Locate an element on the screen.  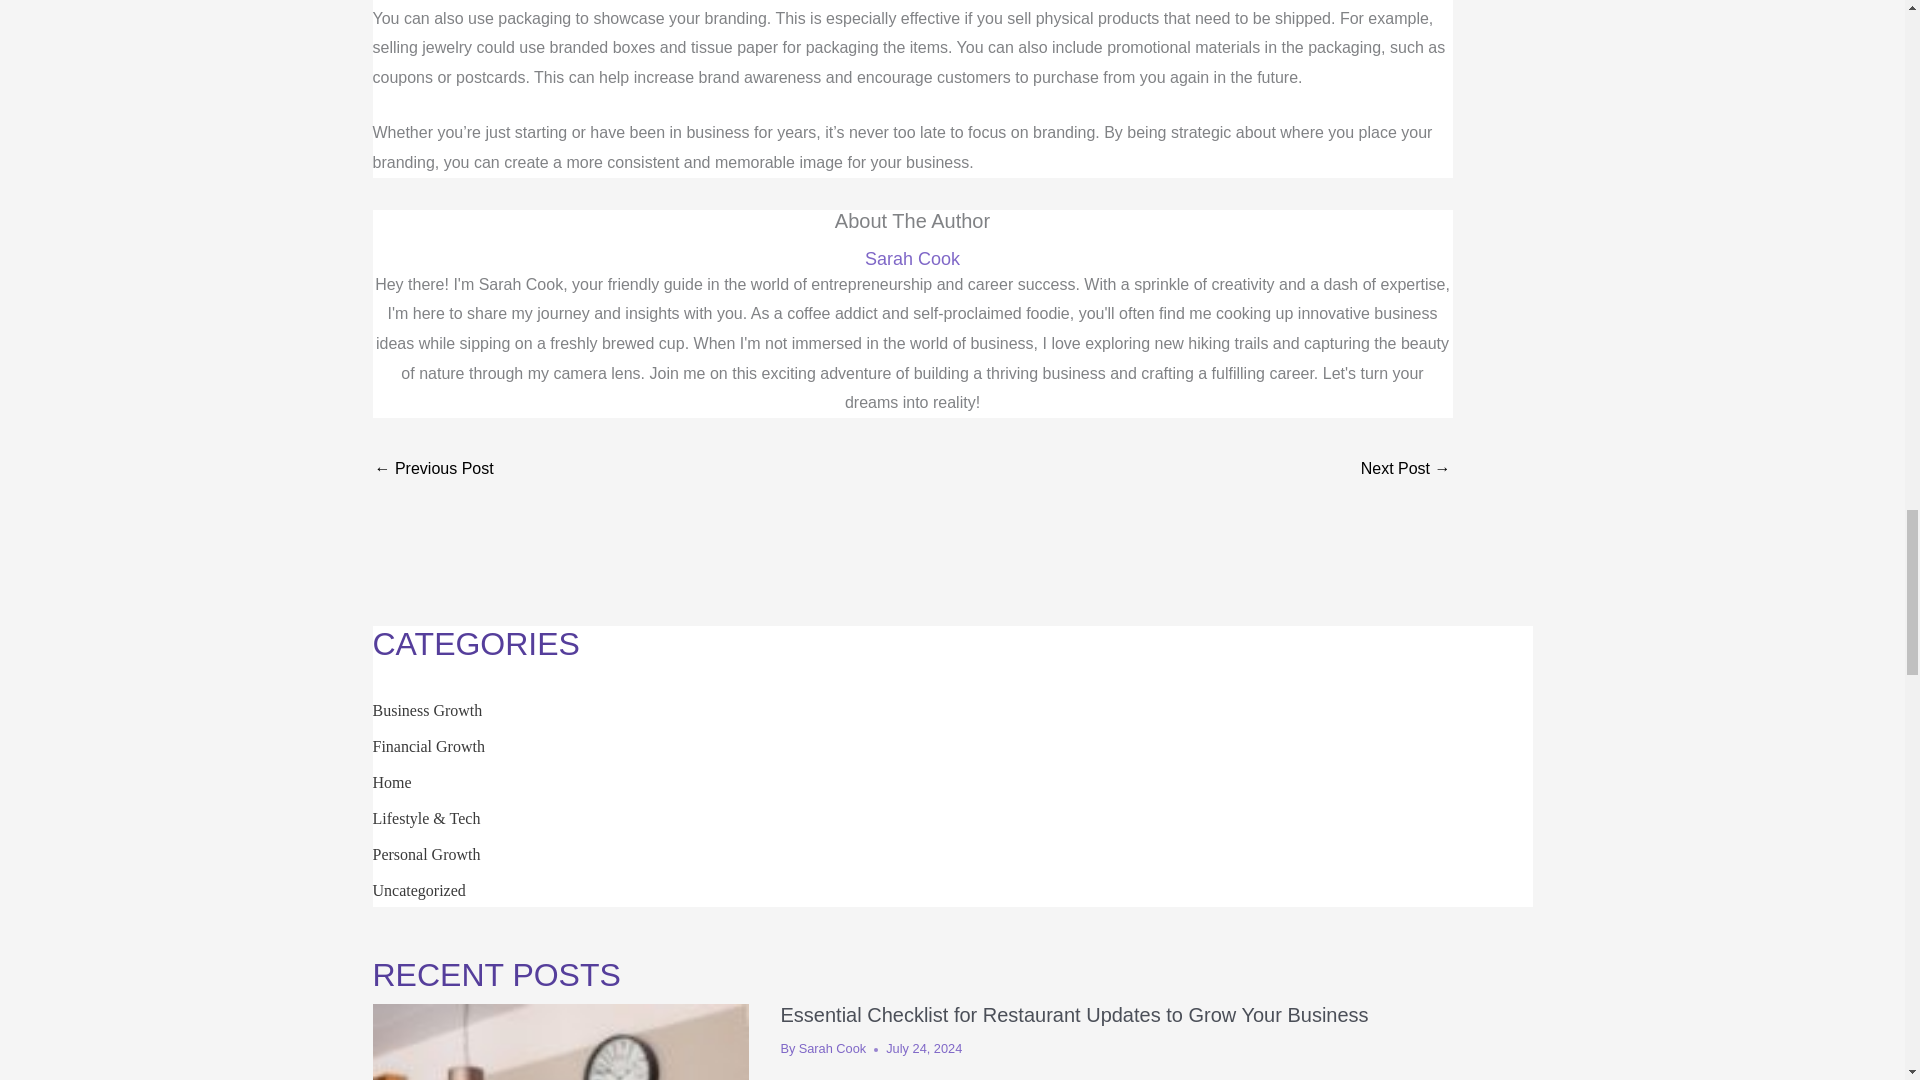
Helpful Technological Advancements in Manufacturing Industry is located at coordinates (1406, 470).